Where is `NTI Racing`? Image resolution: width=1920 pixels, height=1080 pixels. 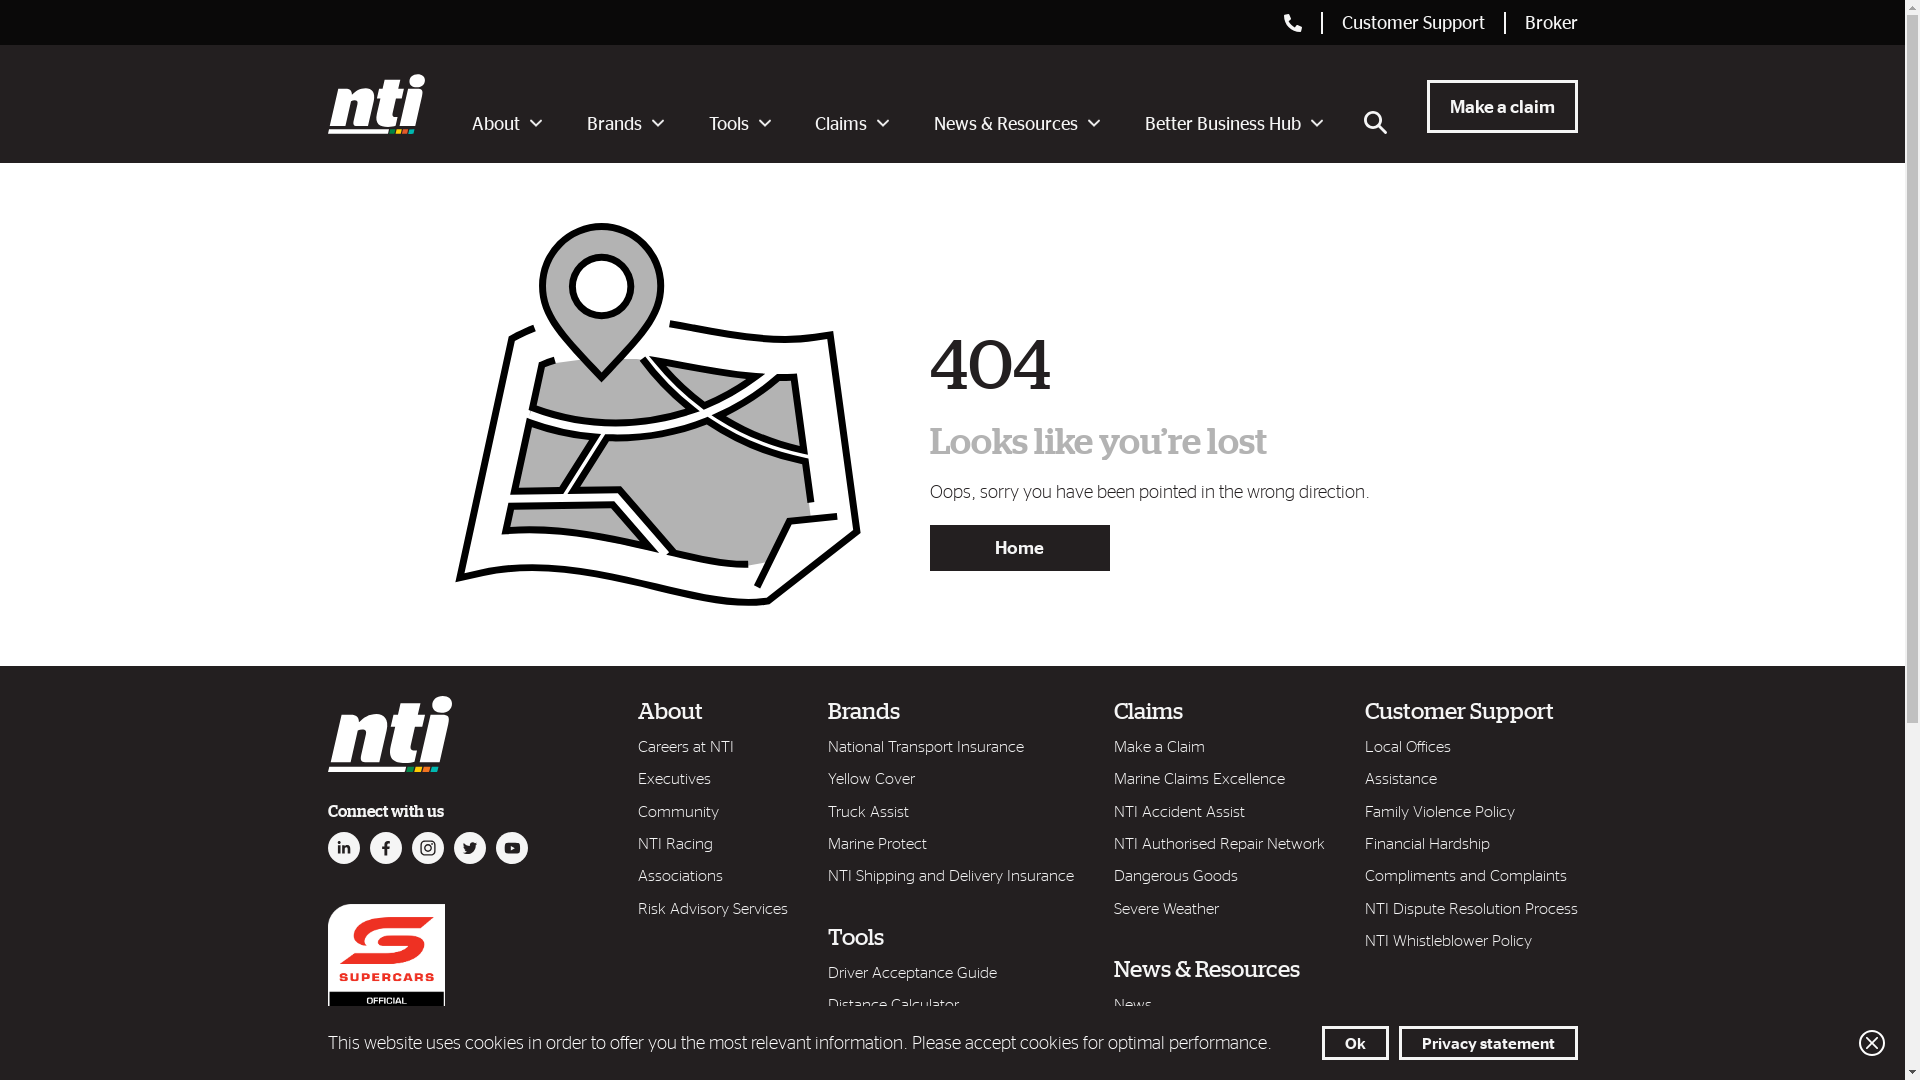
NTI Racing is located at coordinates (676, 843).